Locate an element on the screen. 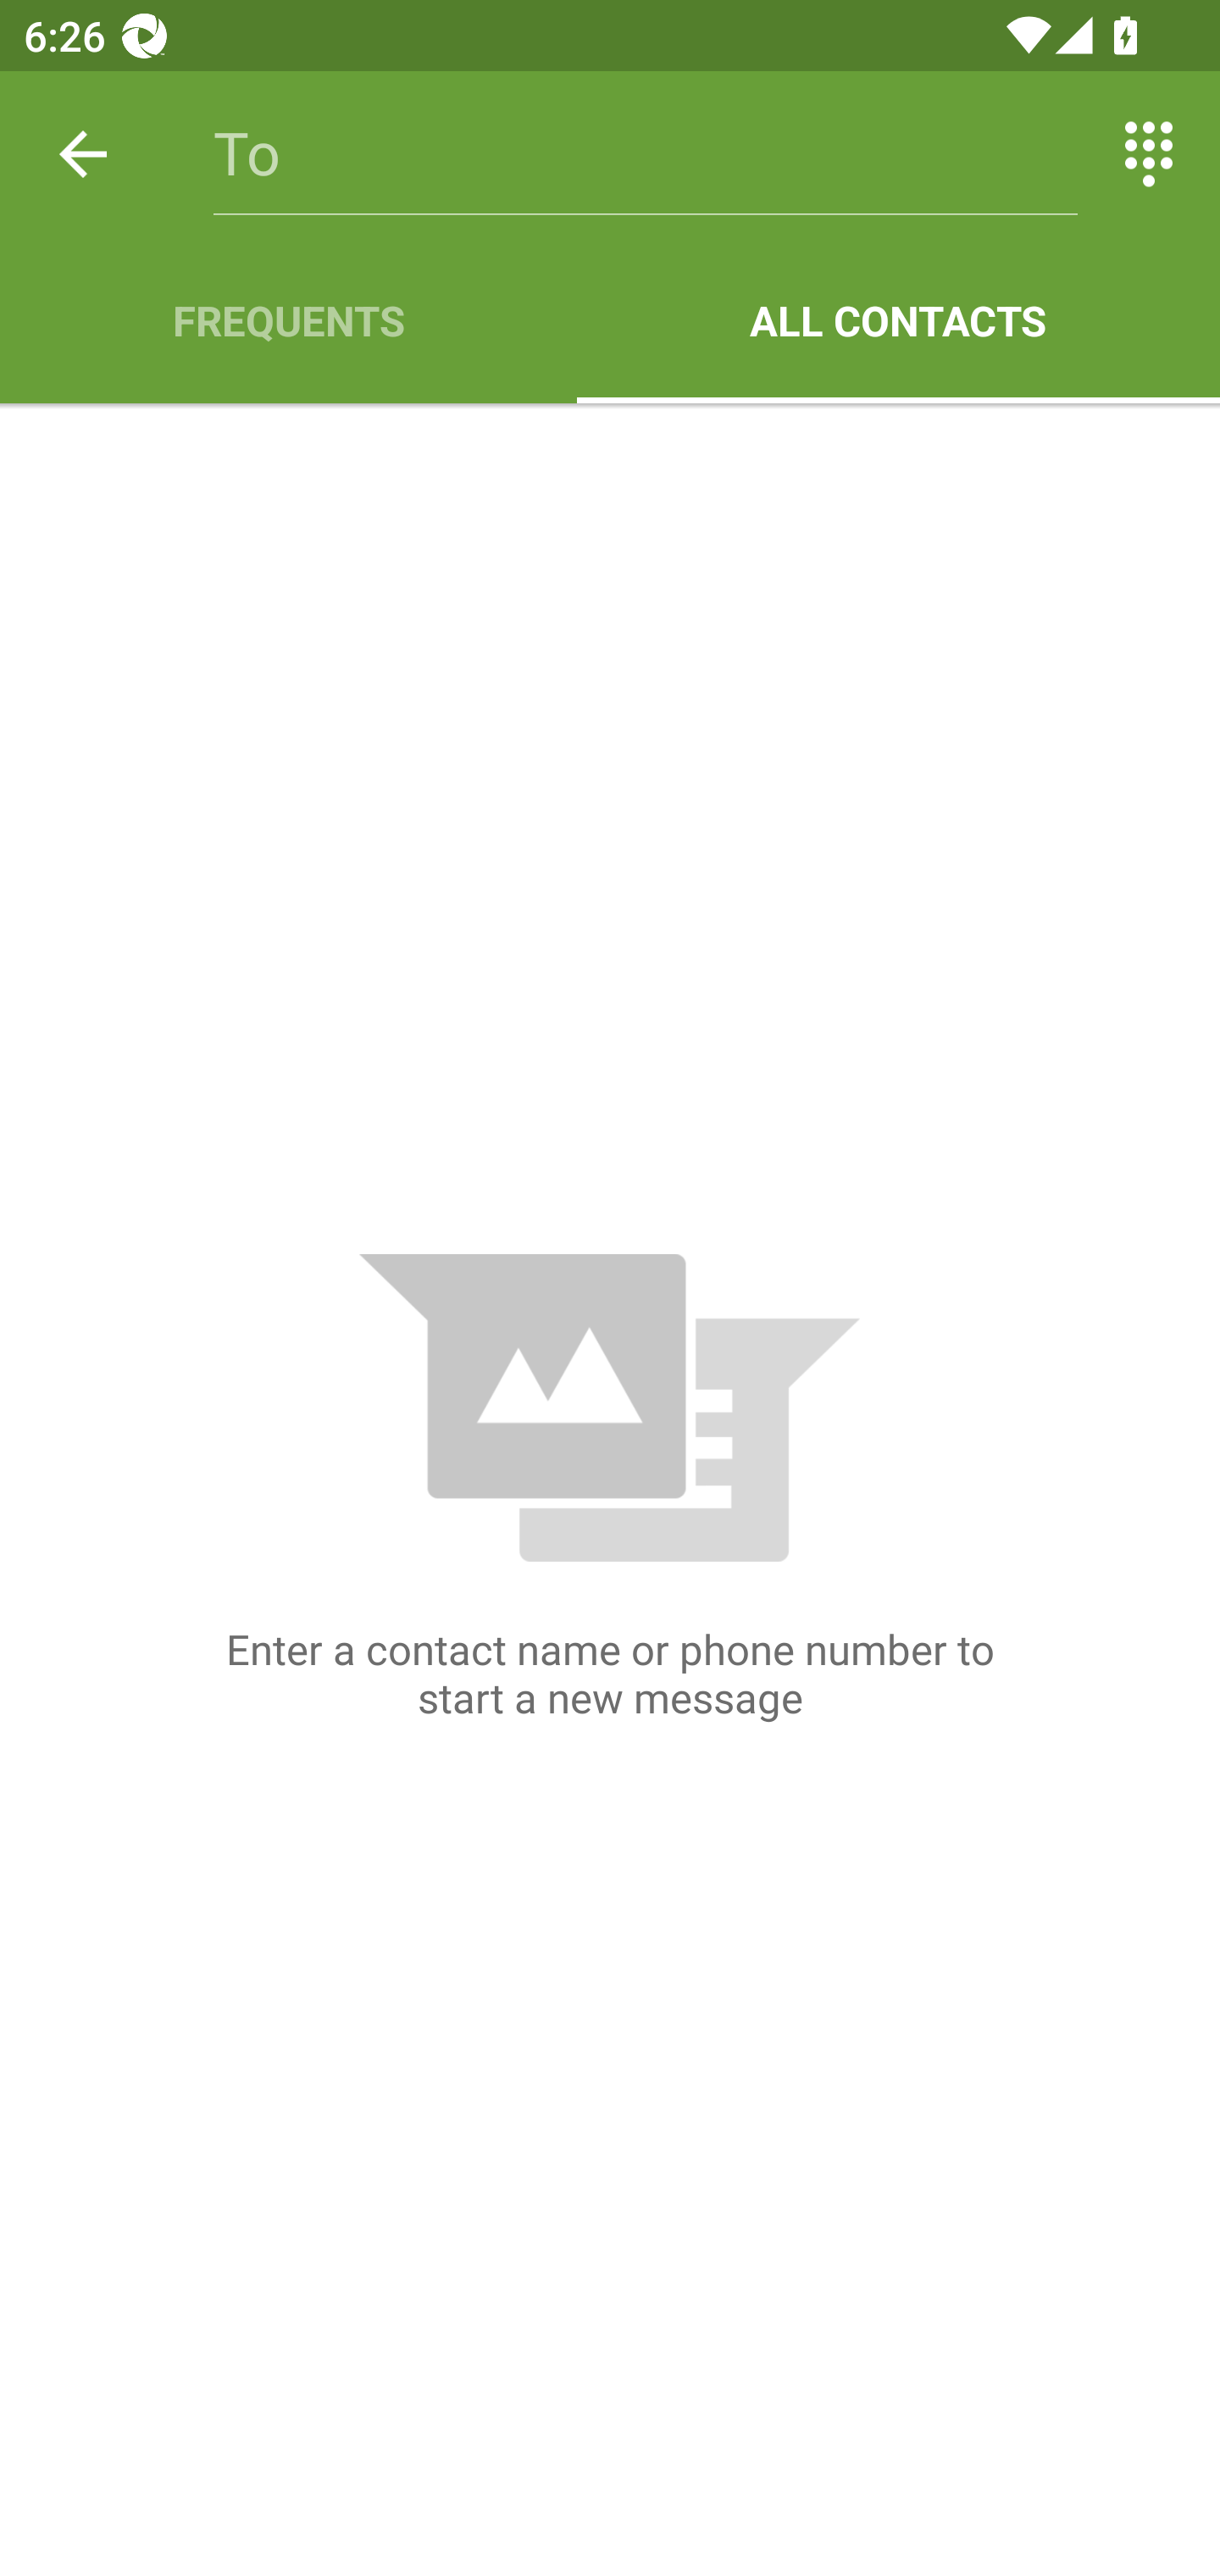 The image size is (1220, 2576). FREQUENTS is located at coordinates (288, 320).